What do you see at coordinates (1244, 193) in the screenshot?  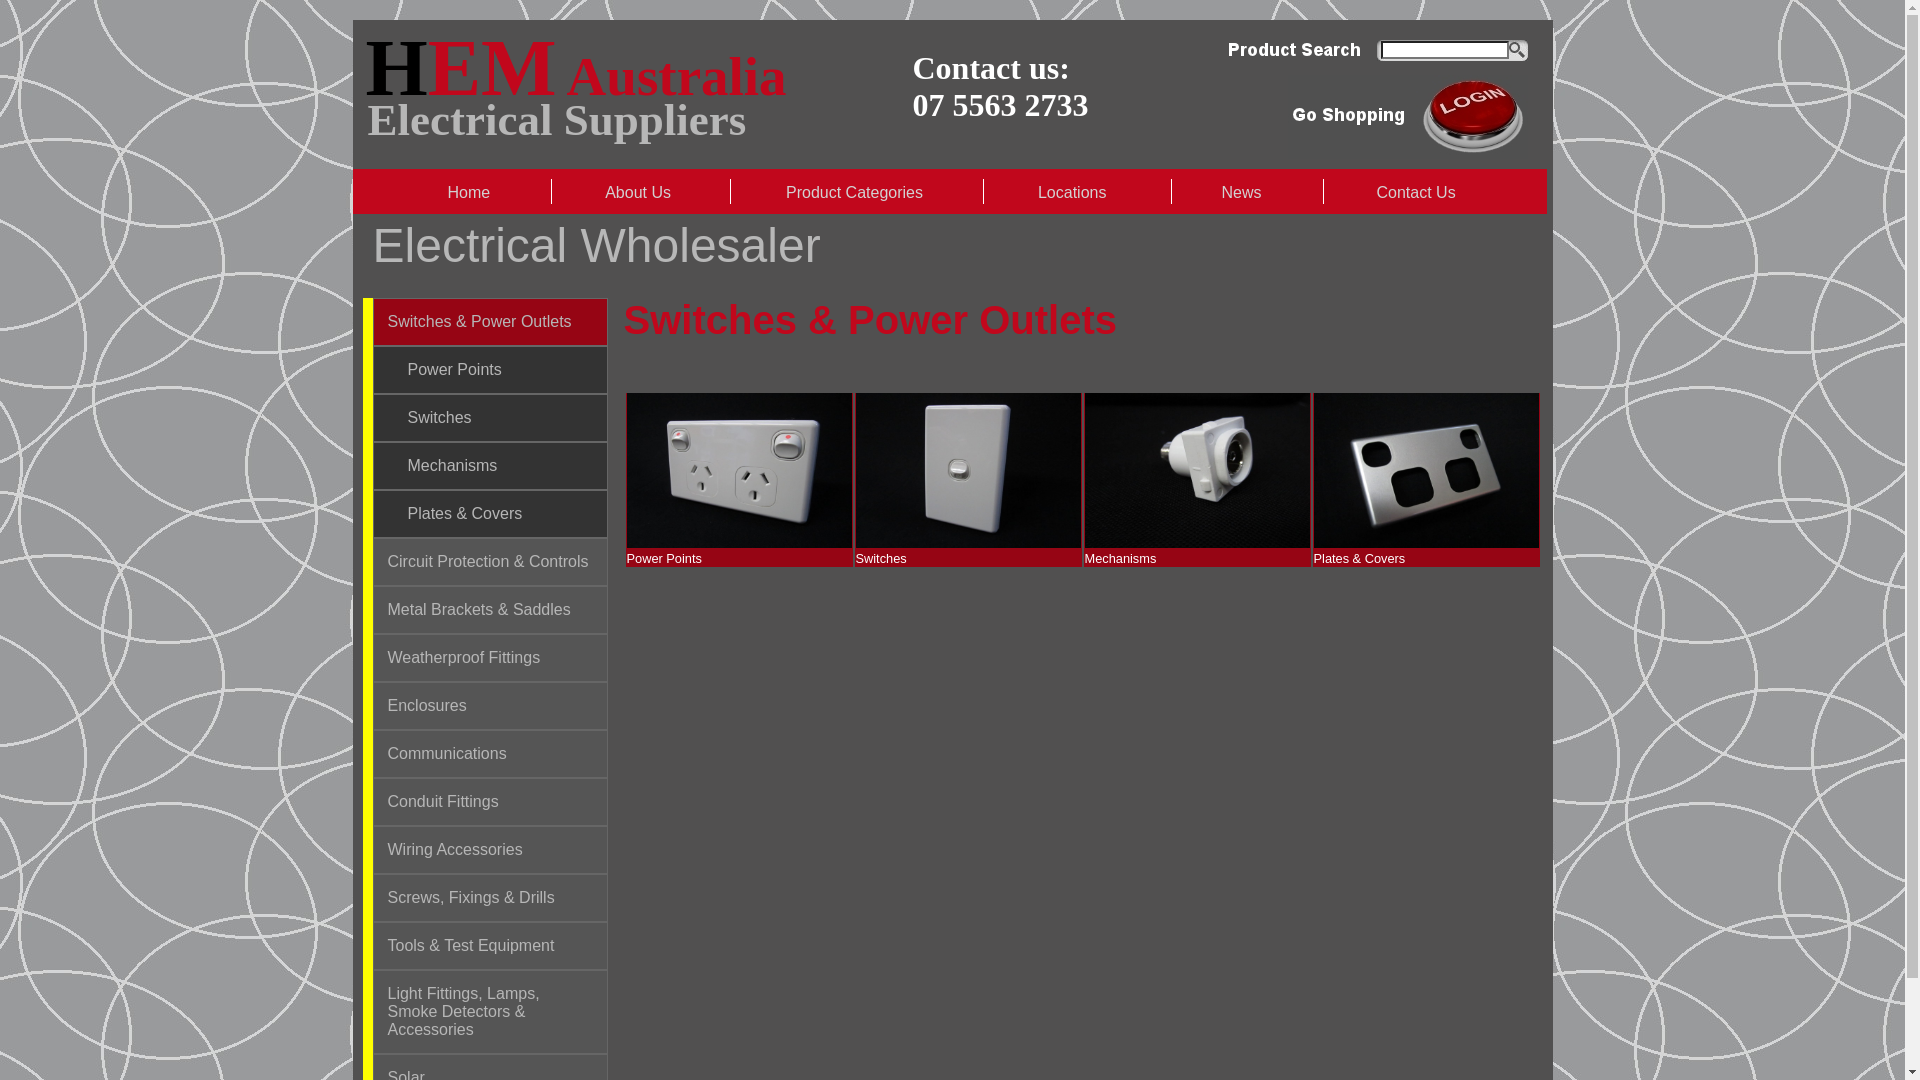 I see `News` at bounding box center [1244, 193].